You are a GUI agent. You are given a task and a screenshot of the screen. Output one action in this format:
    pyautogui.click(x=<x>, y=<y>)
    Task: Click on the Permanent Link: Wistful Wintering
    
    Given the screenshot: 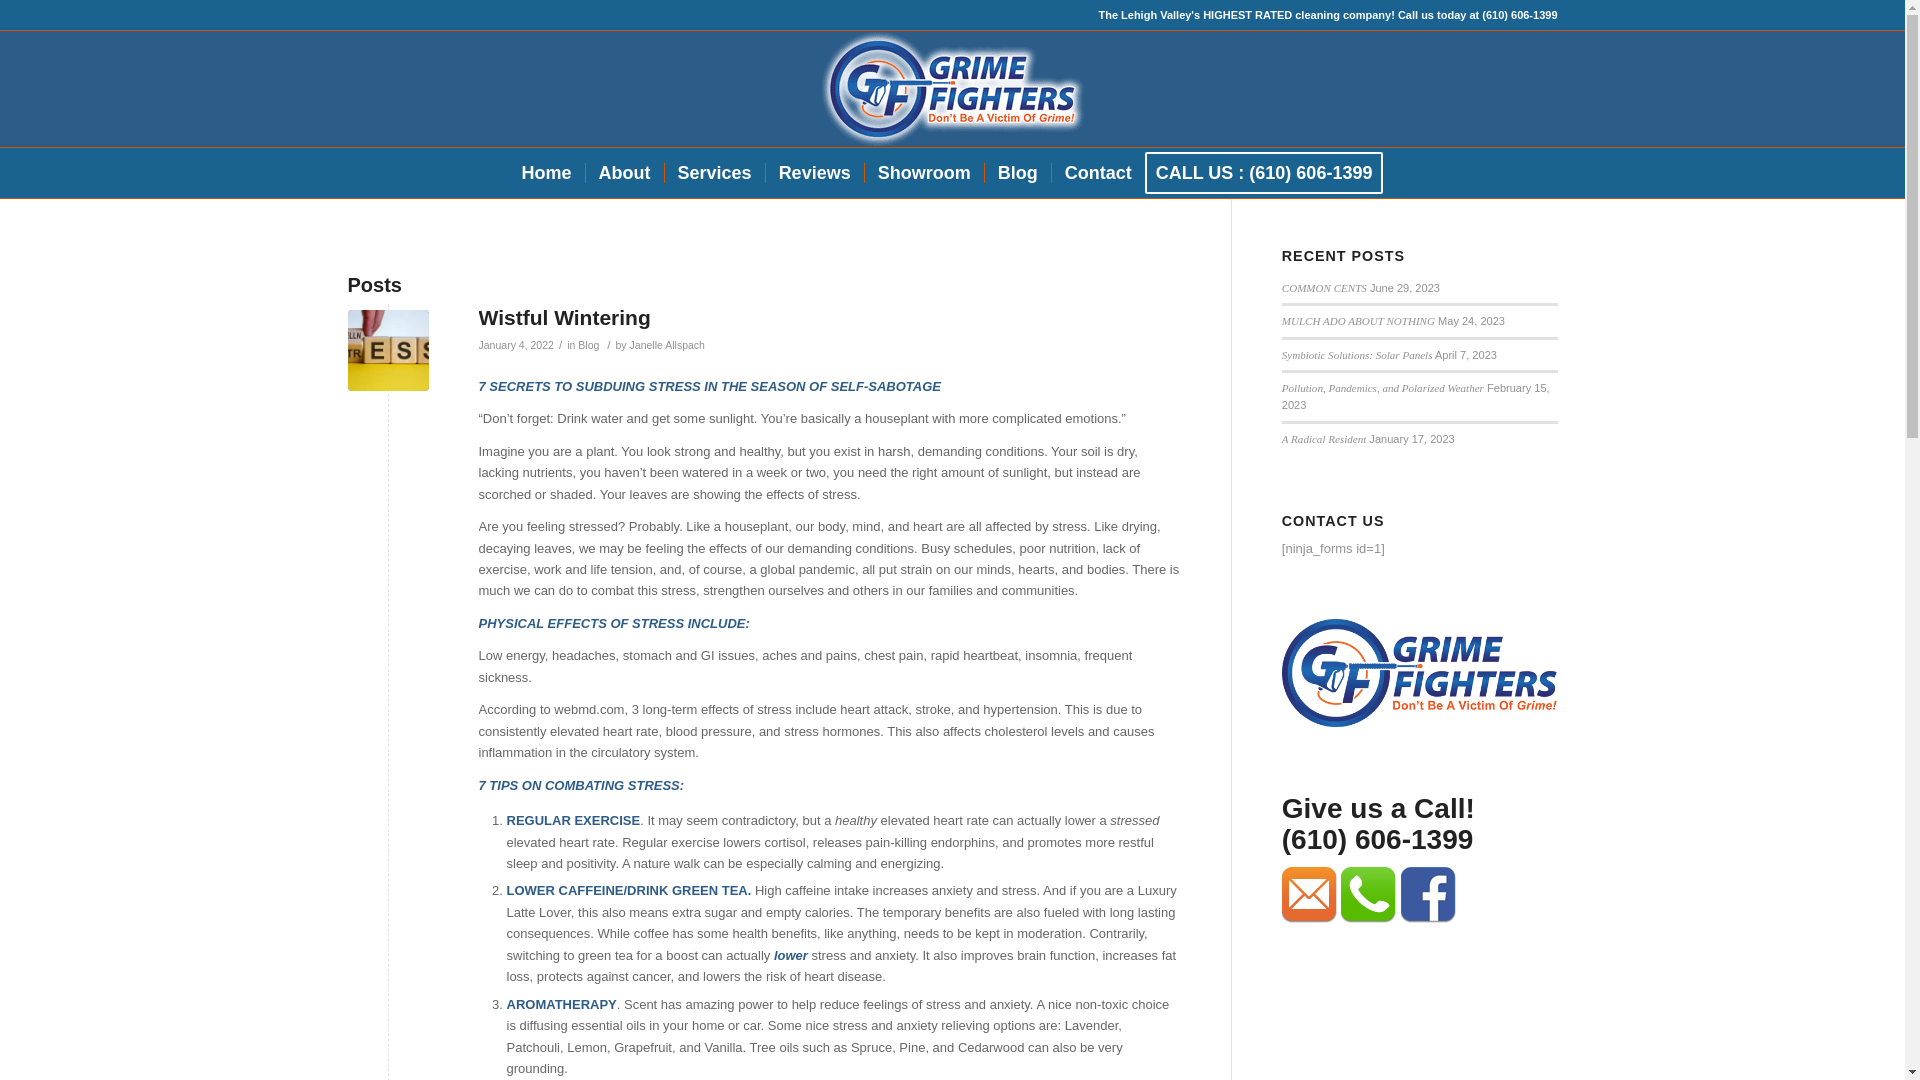 What is the action you would take?
    pyautogui.click(x=564, y=317)
    